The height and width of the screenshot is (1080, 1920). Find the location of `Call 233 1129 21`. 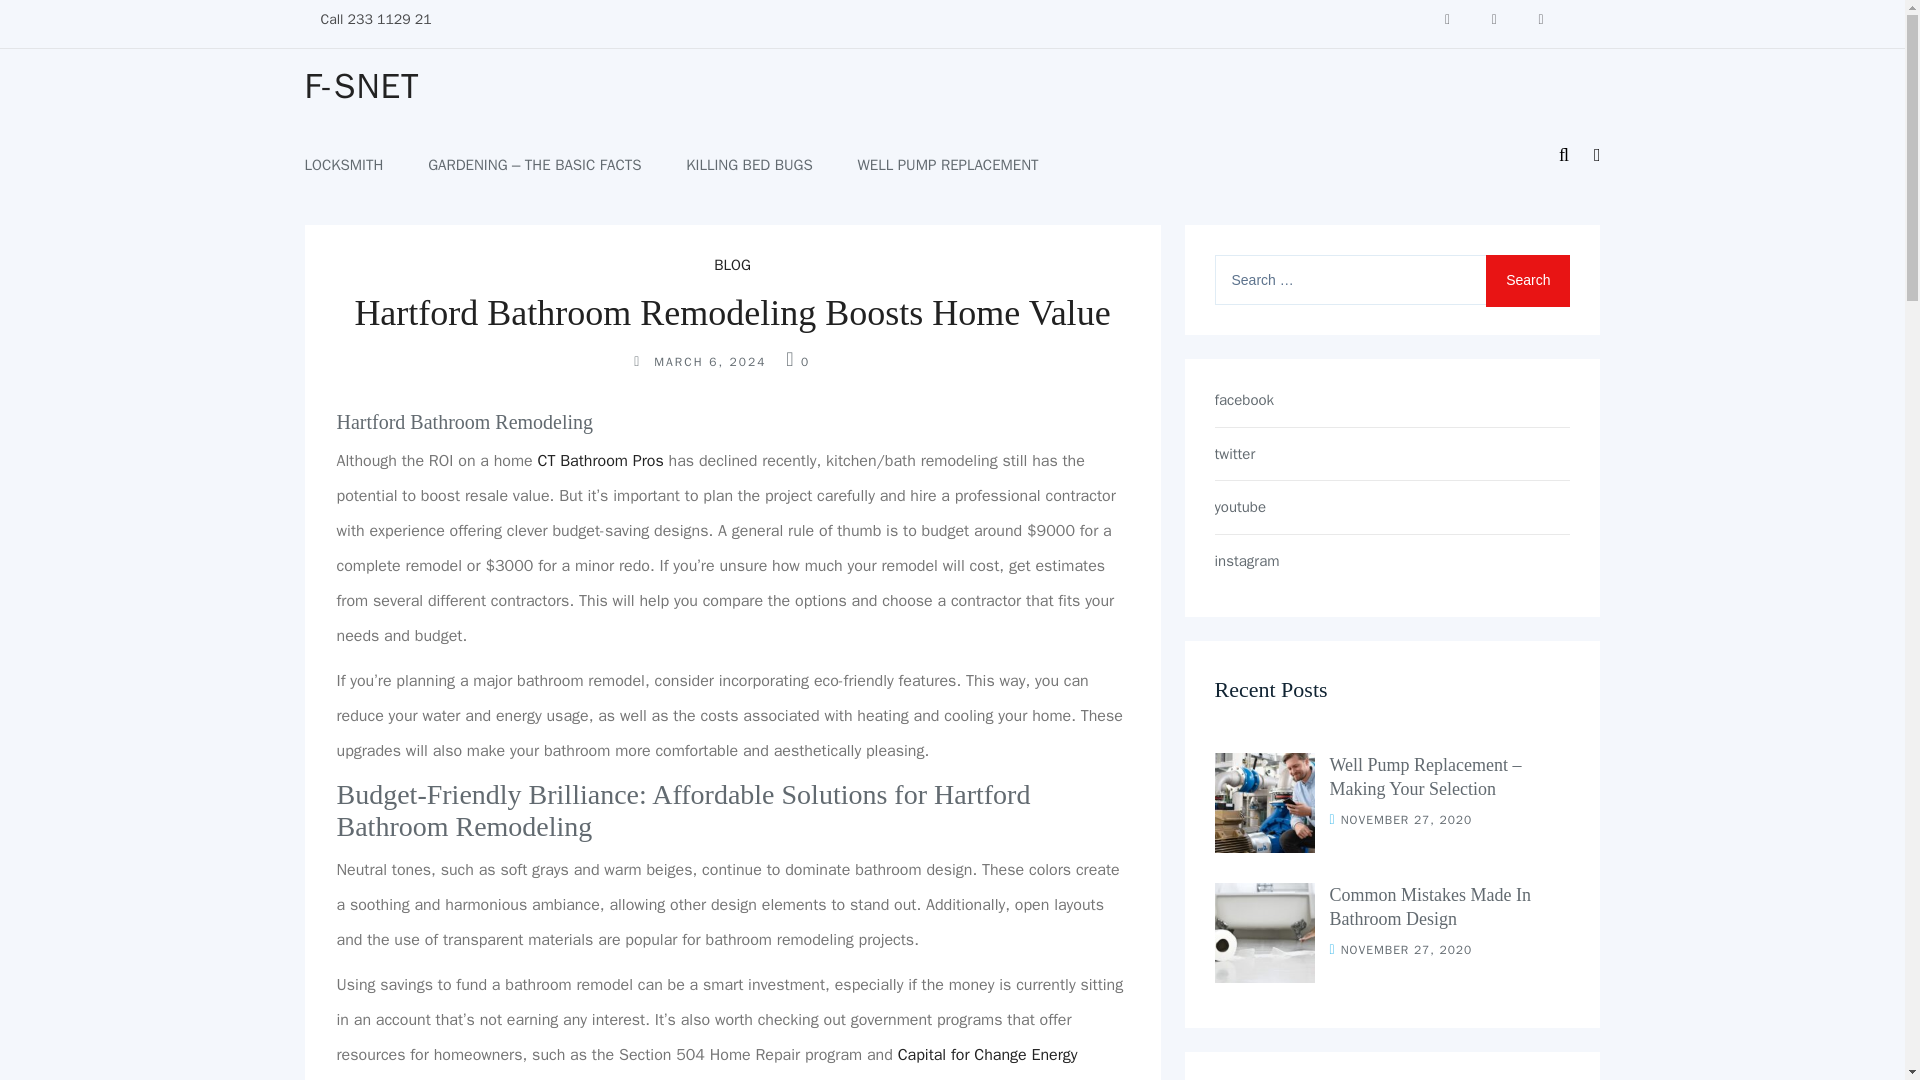

Call 233 1129 21 is located at coordinates (375, 19).